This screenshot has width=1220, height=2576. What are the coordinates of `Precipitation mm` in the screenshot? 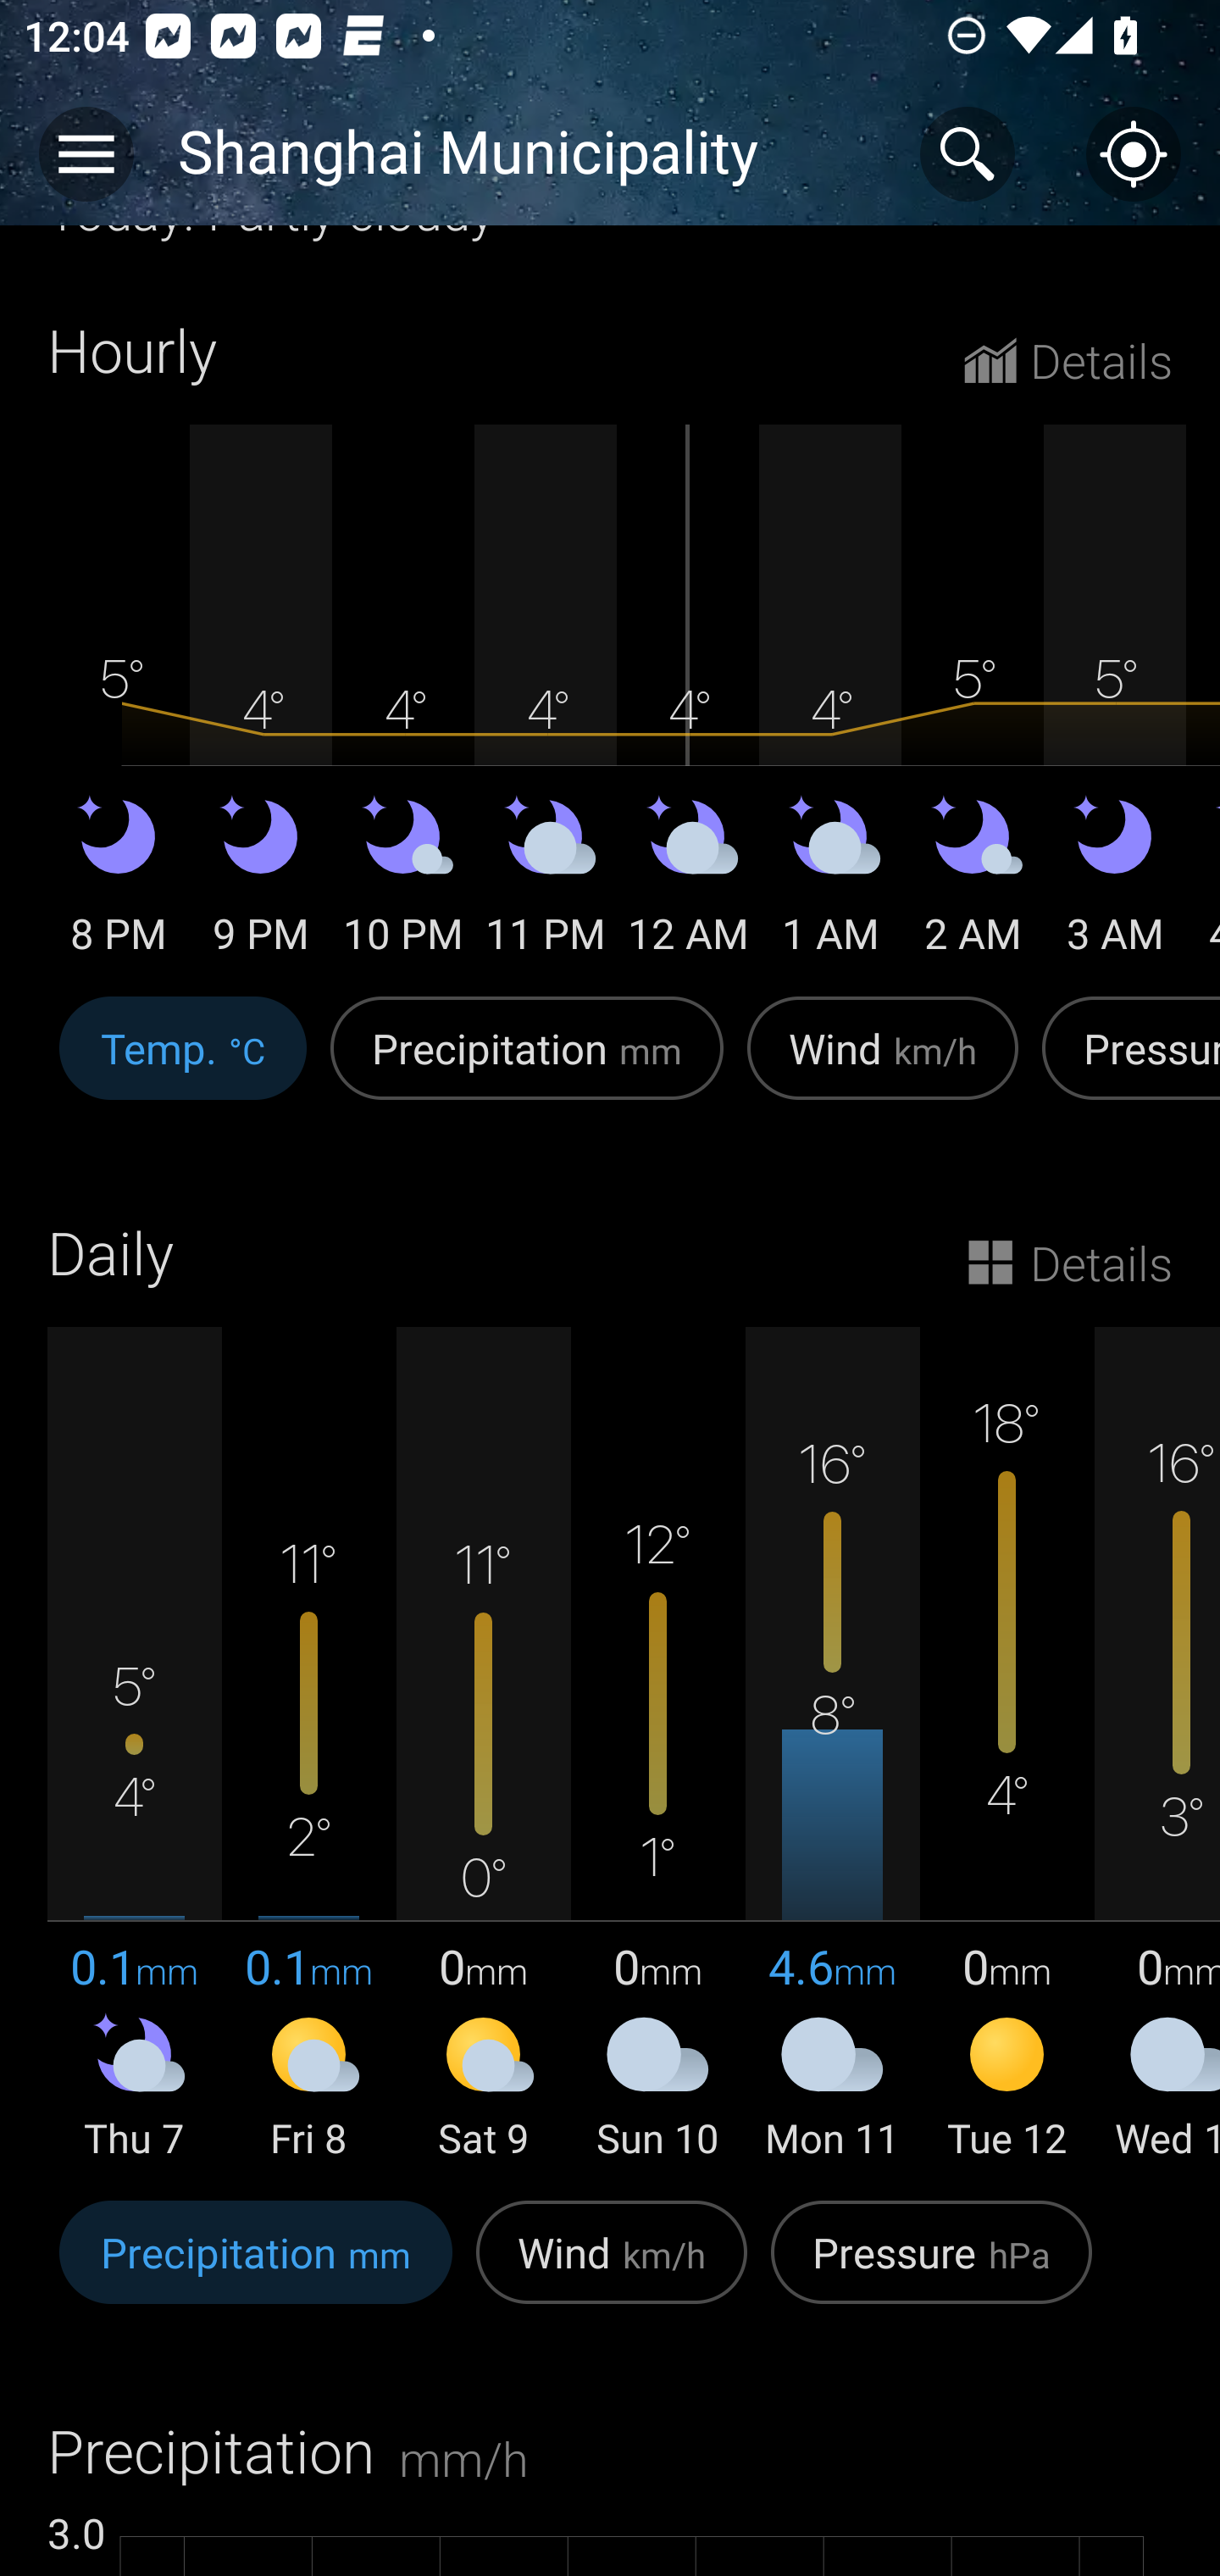 It's located at (527, 1064).